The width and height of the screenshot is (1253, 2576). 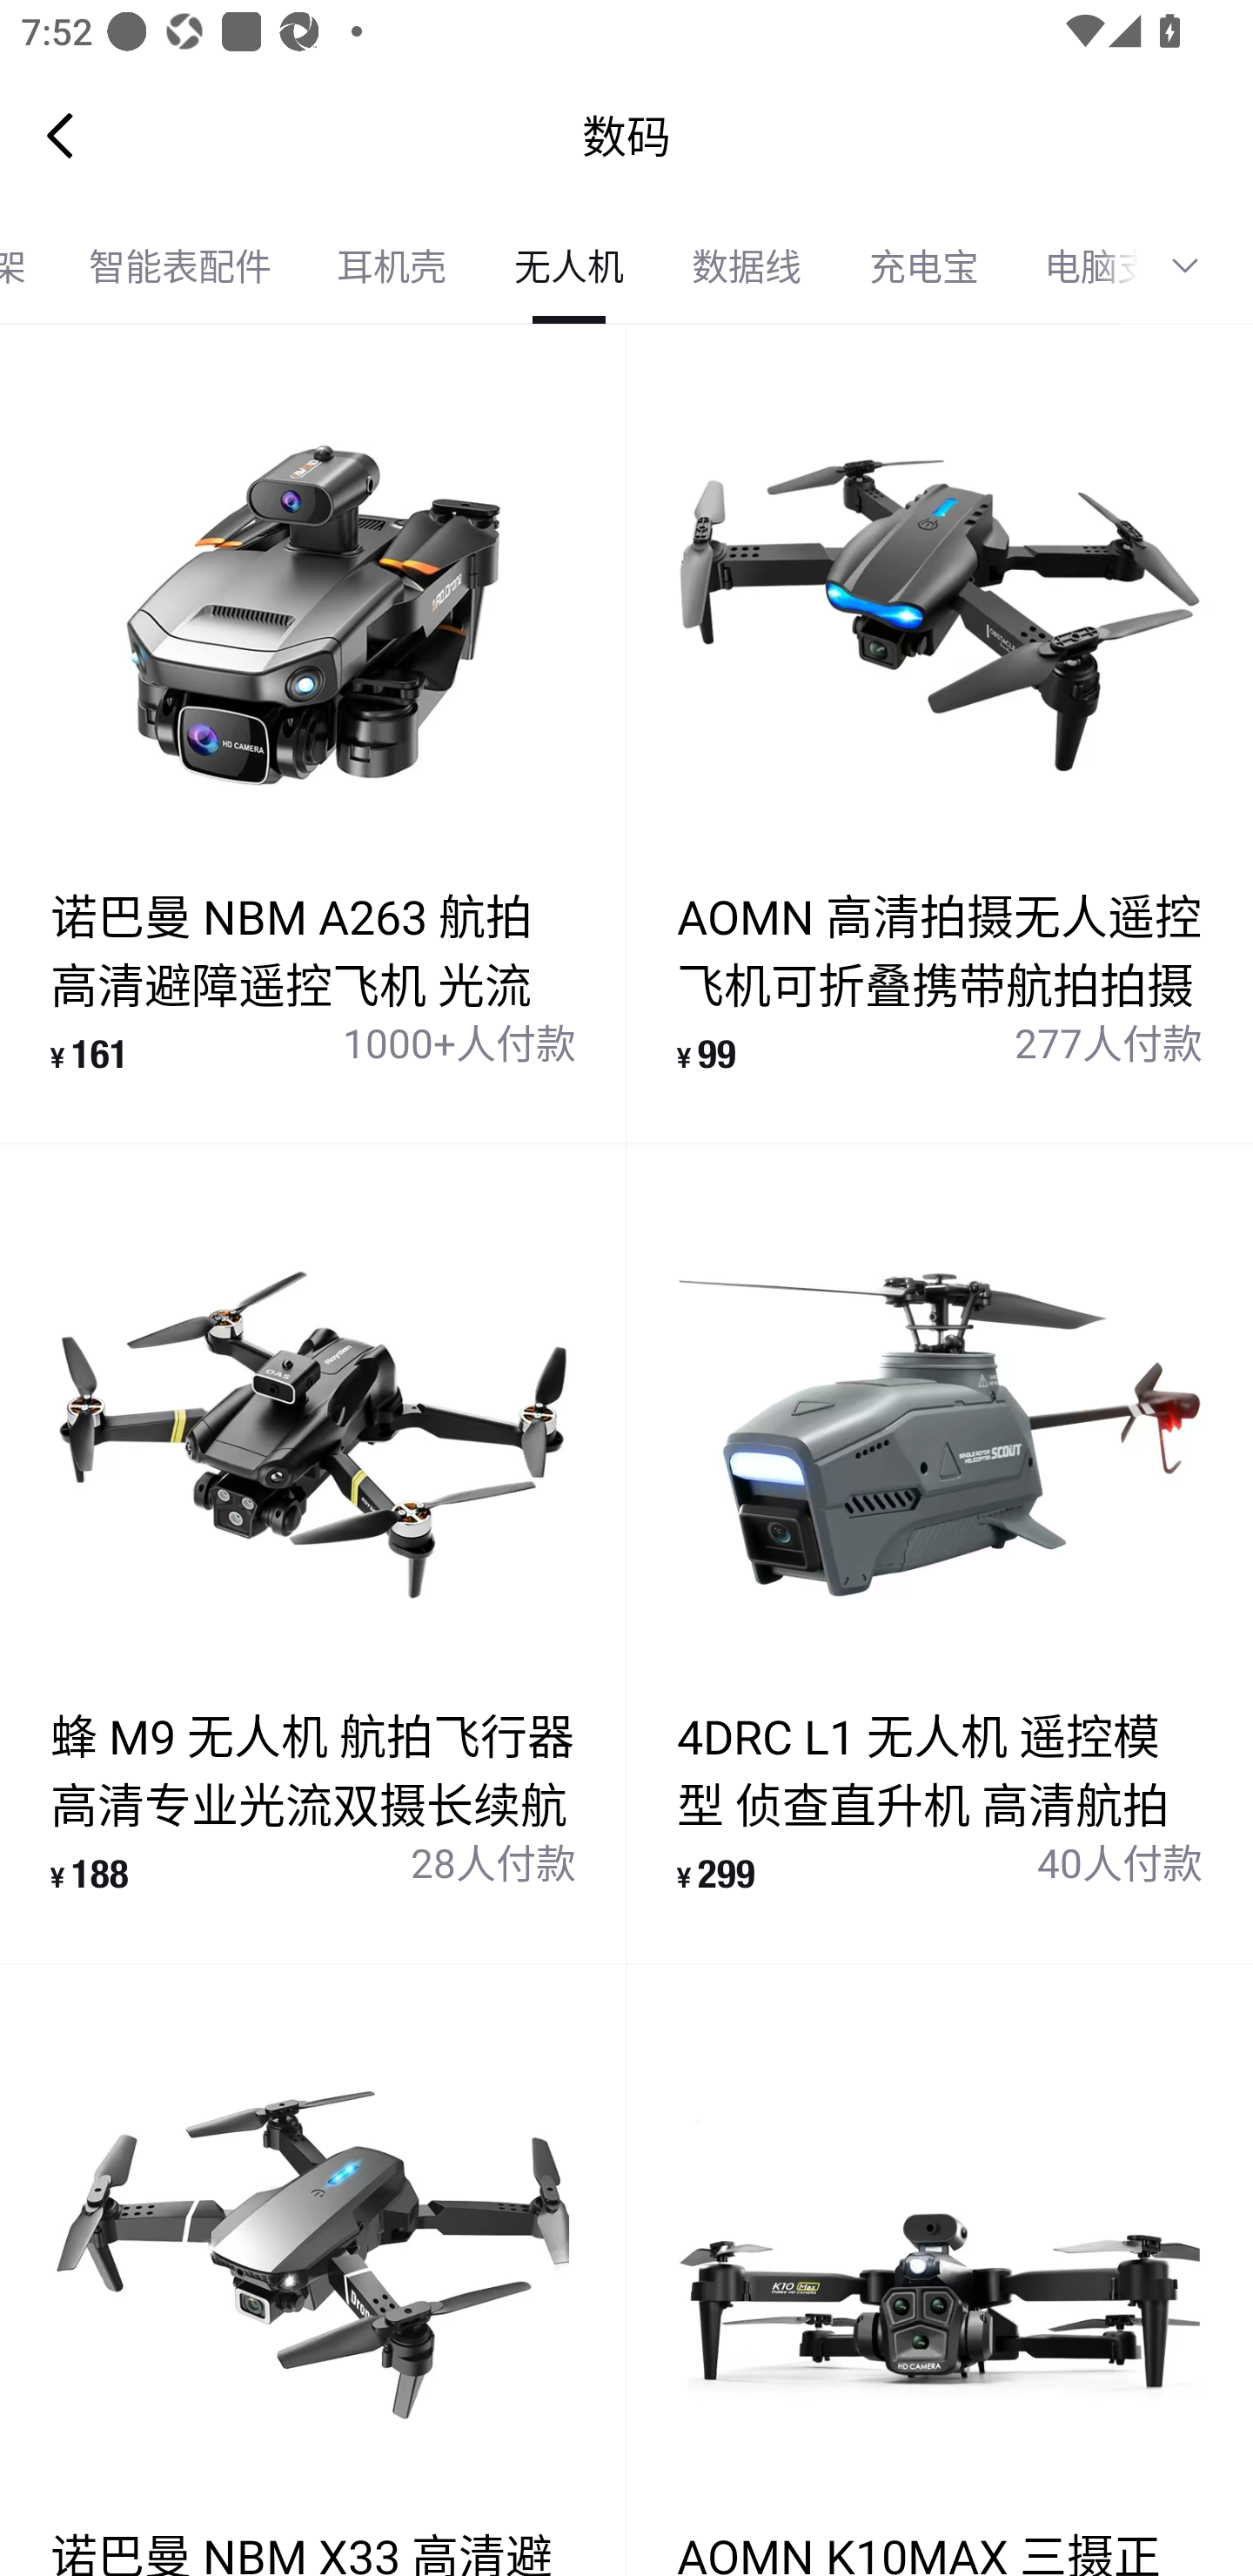 What do you see at coordinates (180, 266) in the screenshot?
I see `智能表配件` at bounding box center [180, 266].